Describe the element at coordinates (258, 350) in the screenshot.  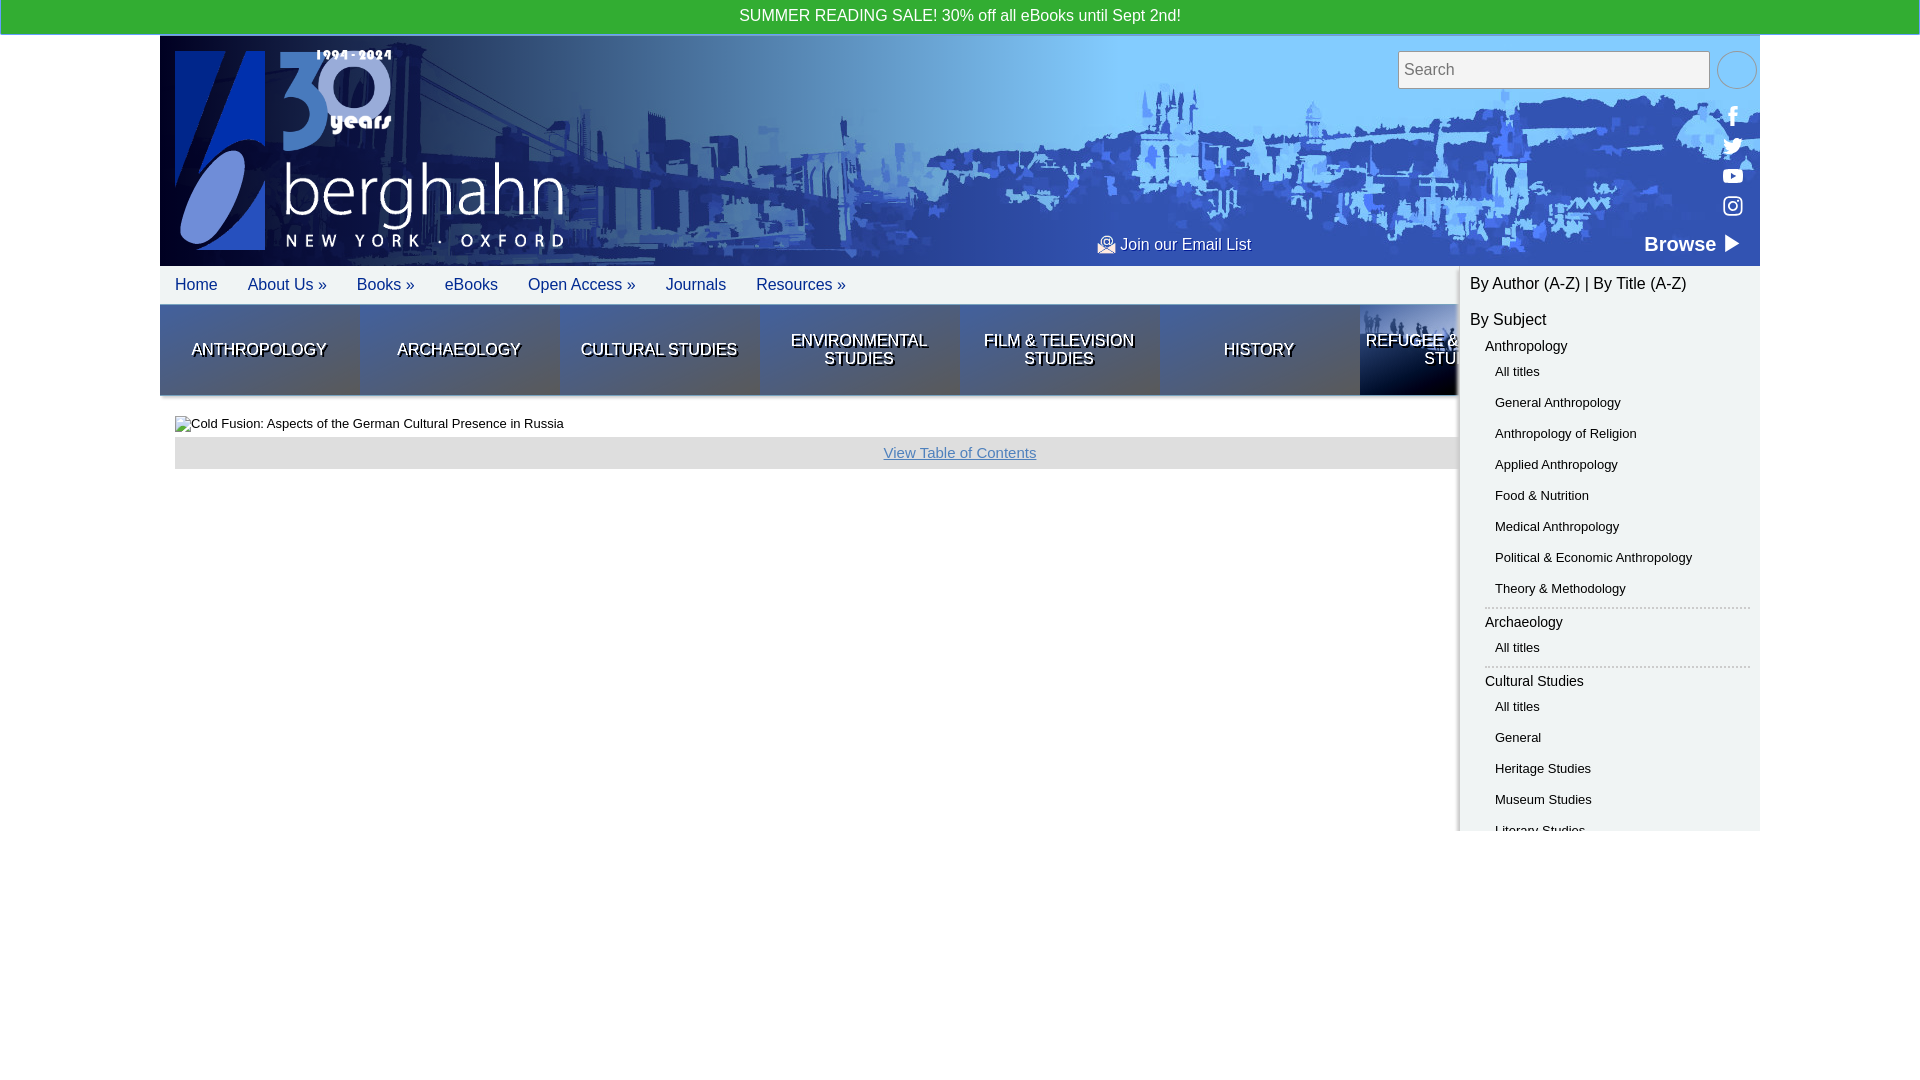
I see `Anthropology` at that location.